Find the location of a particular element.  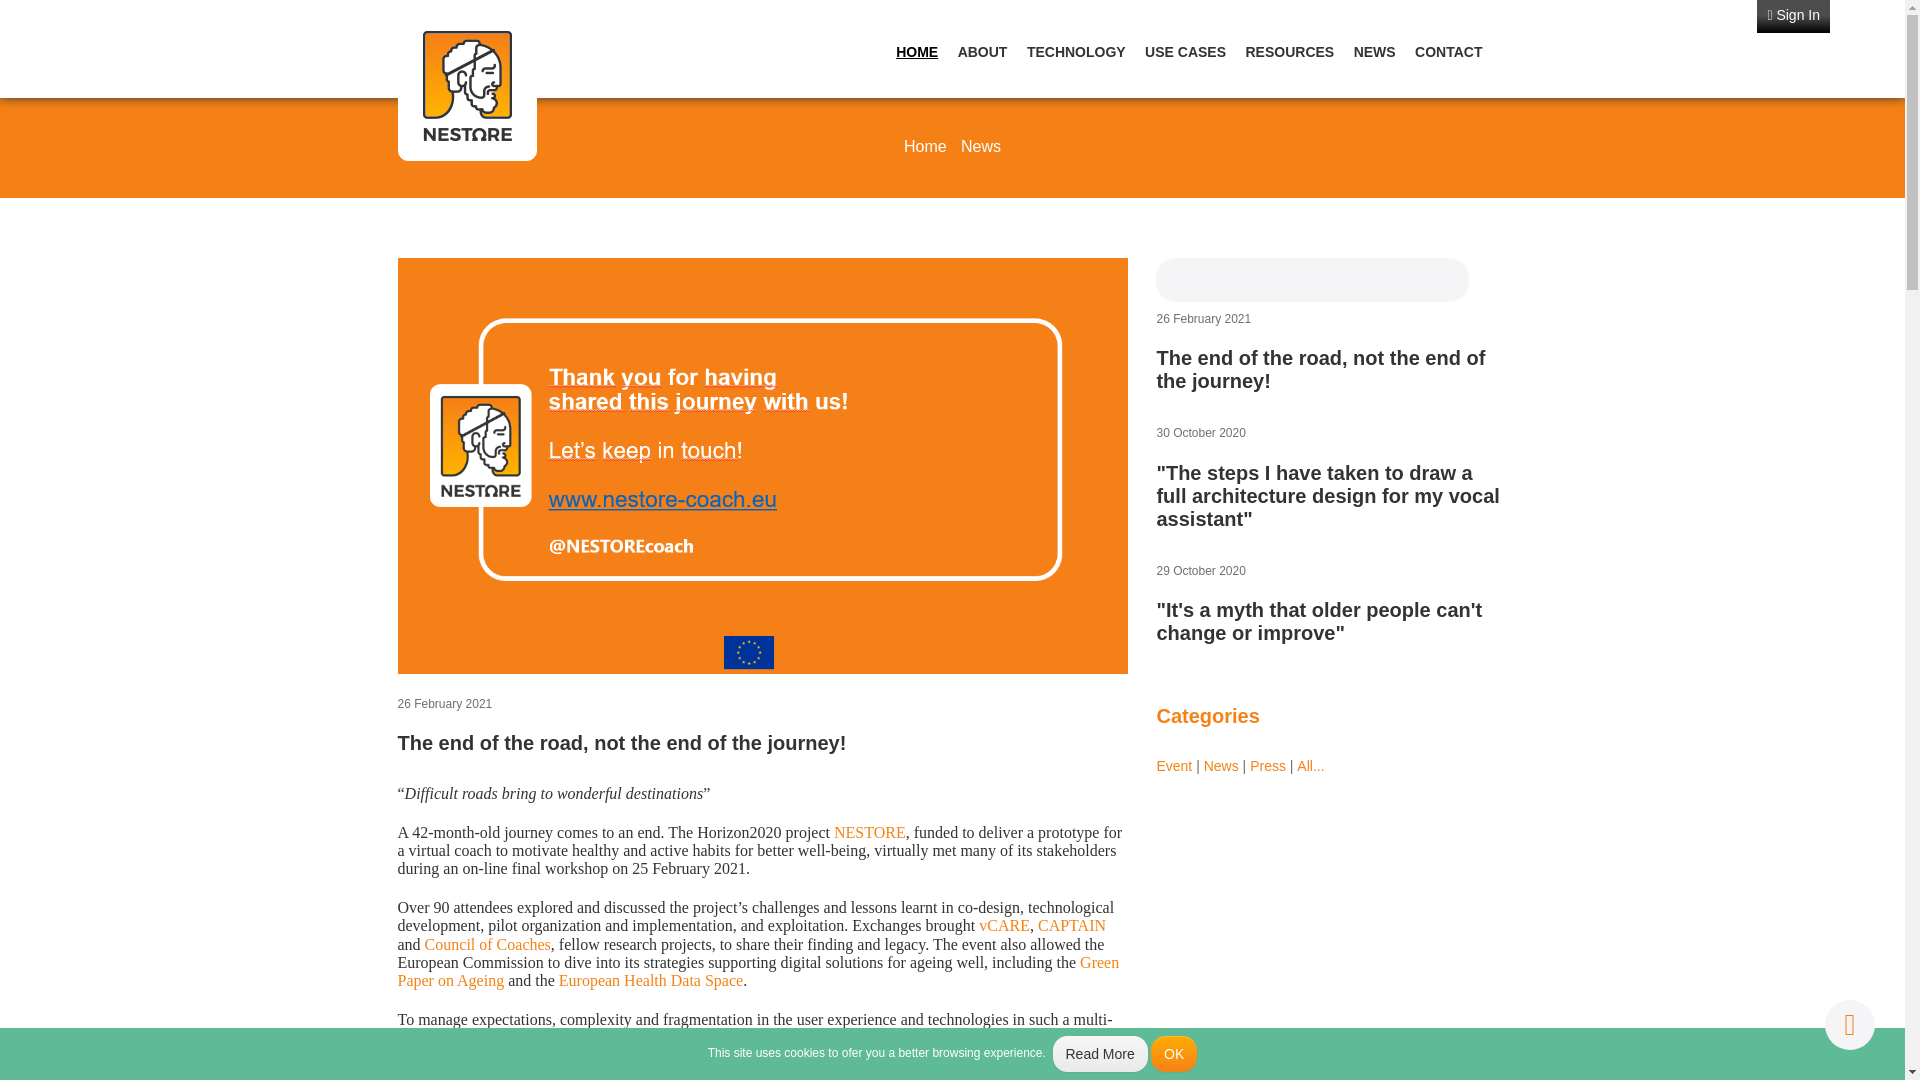

Cookie Policy for NESTORE is located at coordinates (1099, 1054).